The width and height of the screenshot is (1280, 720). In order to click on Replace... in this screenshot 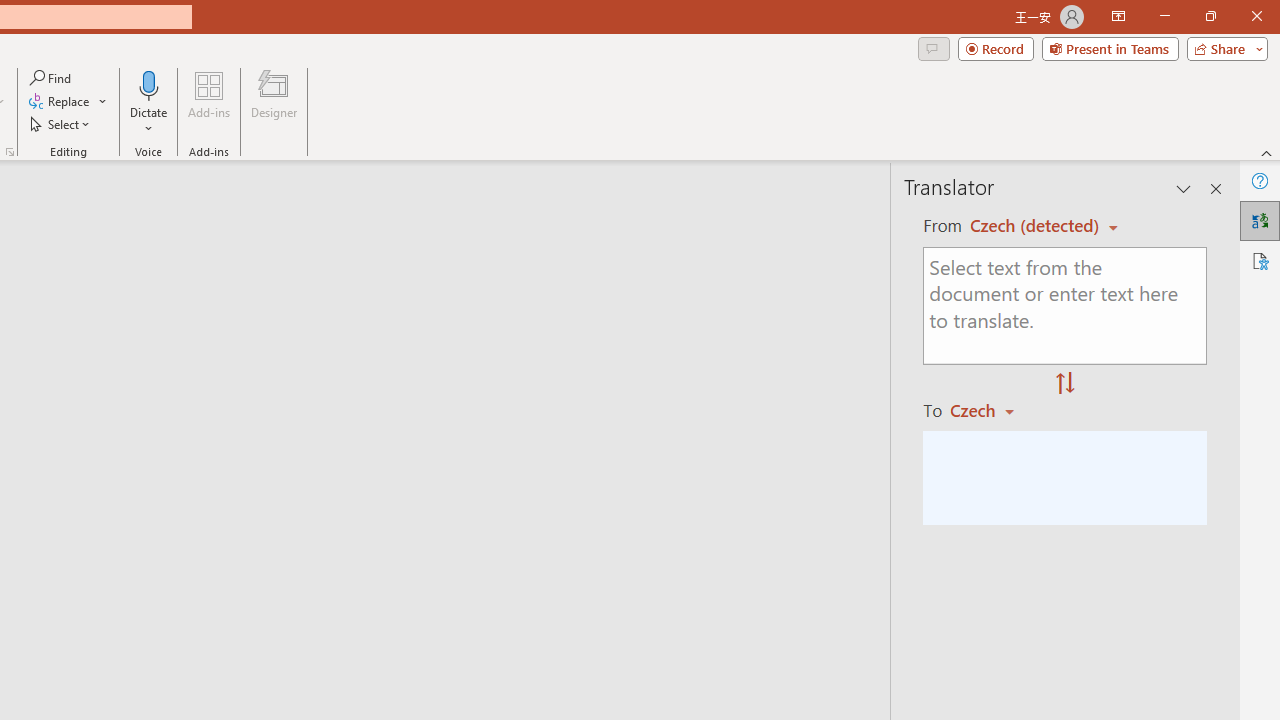, I will do `click(60, 102)`.